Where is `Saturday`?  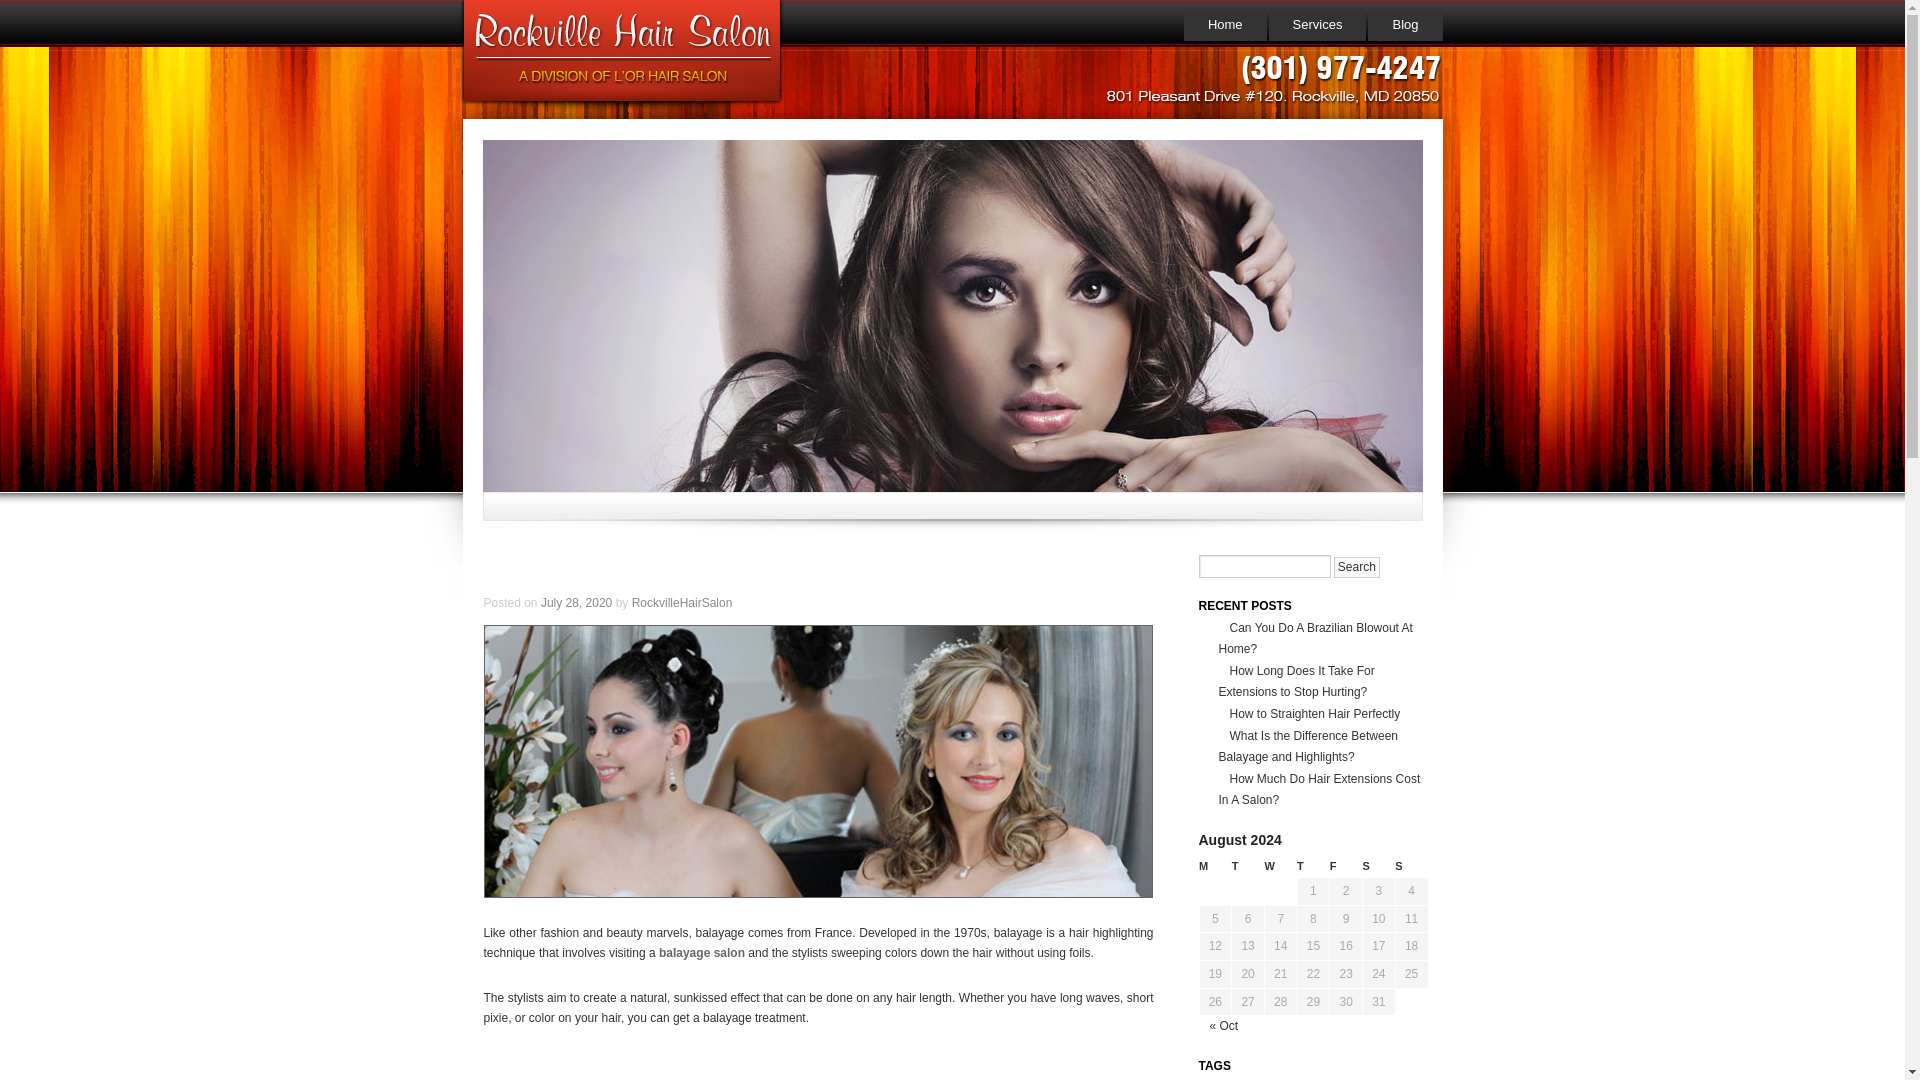
Saturday is located at coordinates (1379, 867).